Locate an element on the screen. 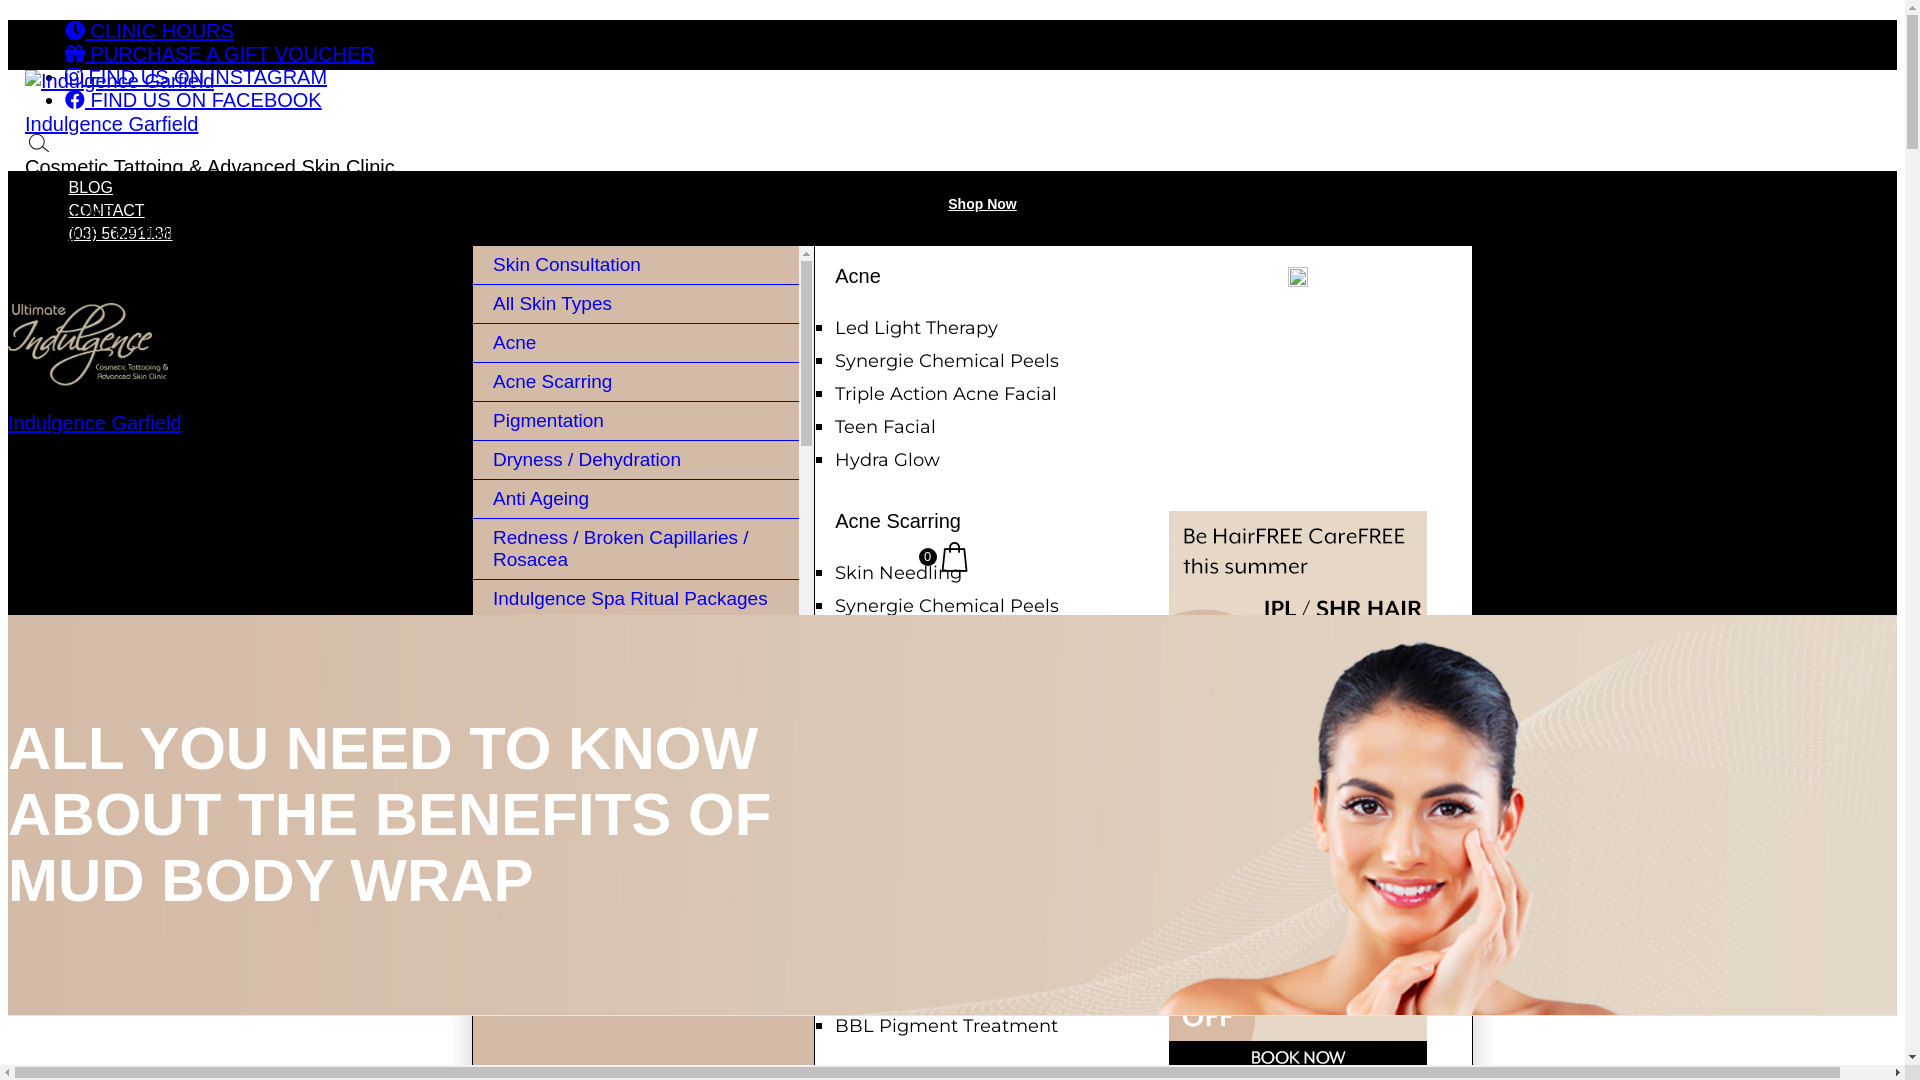 This screenshot has width=1920, height=1080. CONTACT is located at coordinates (106, 210).